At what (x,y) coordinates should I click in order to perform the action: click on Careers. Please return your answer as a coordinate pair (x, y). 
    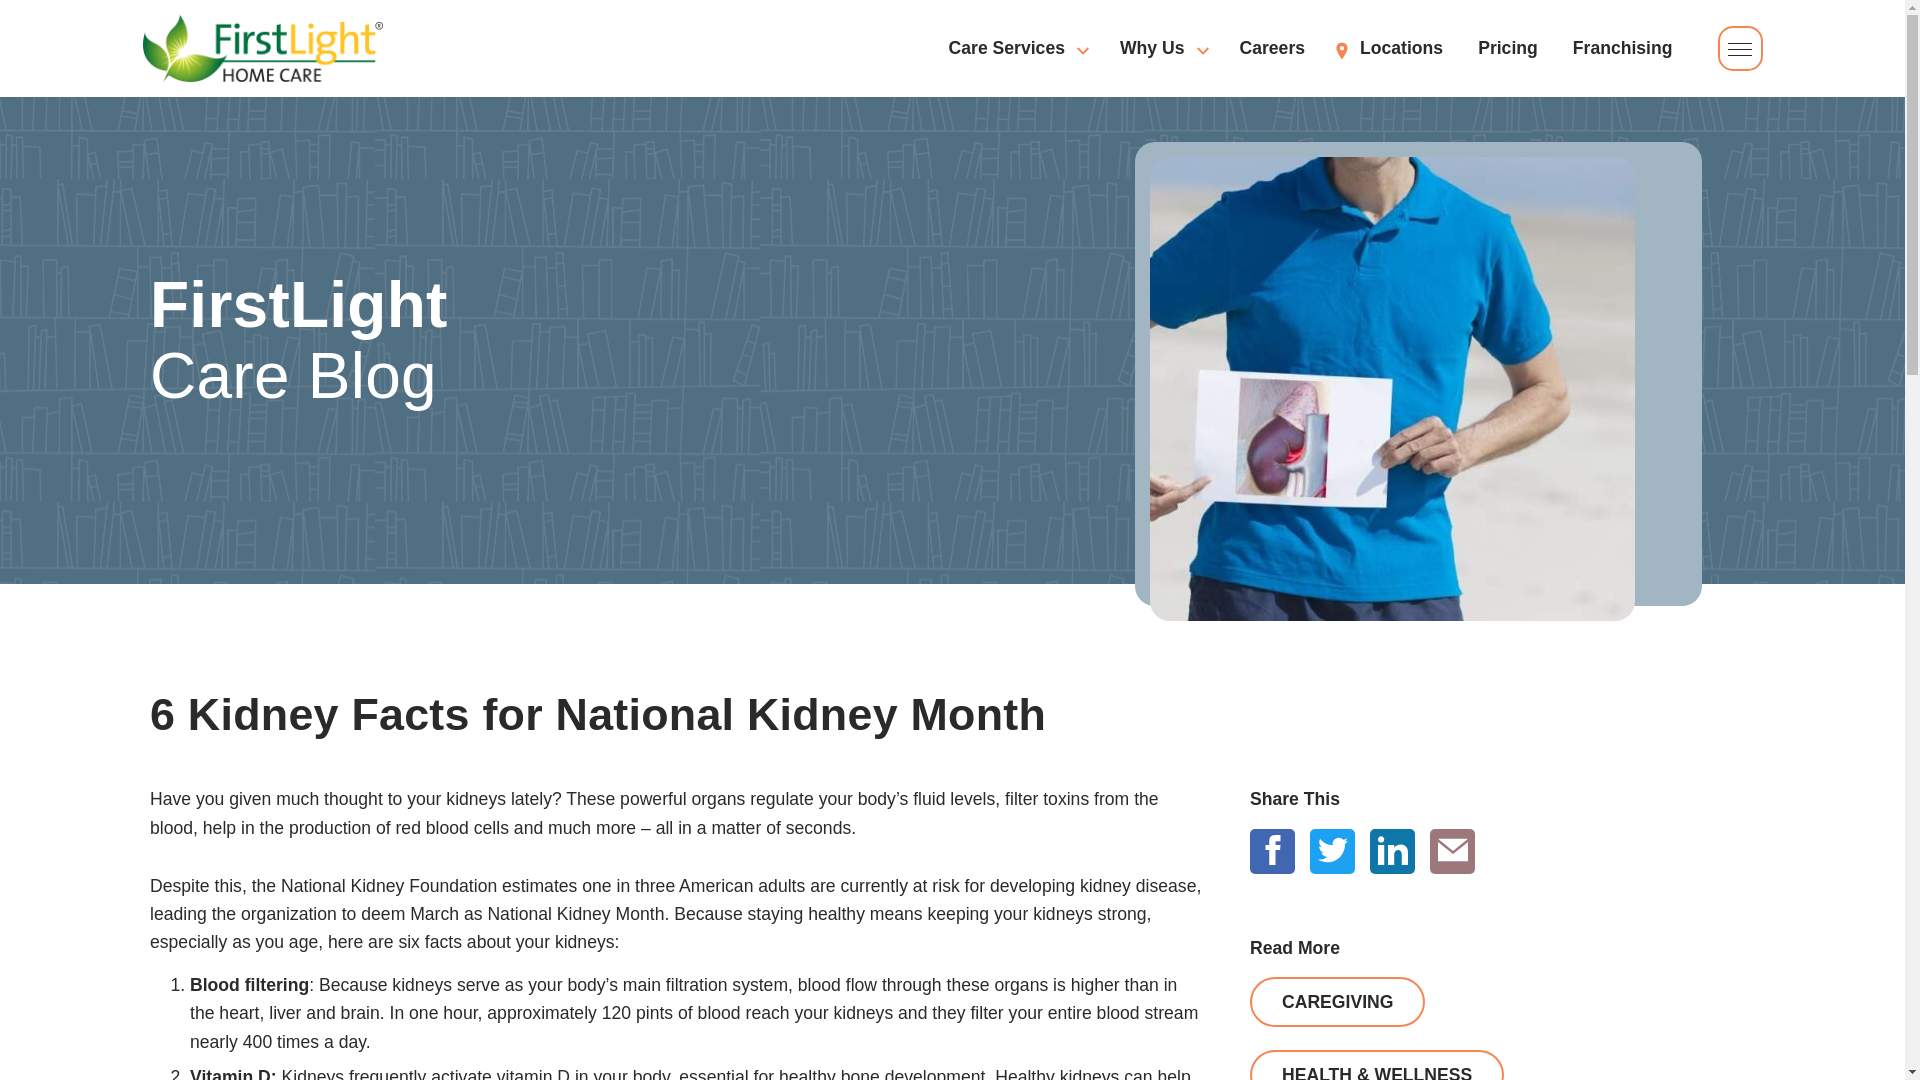
    Looking at the image, I should click on (952, 714).